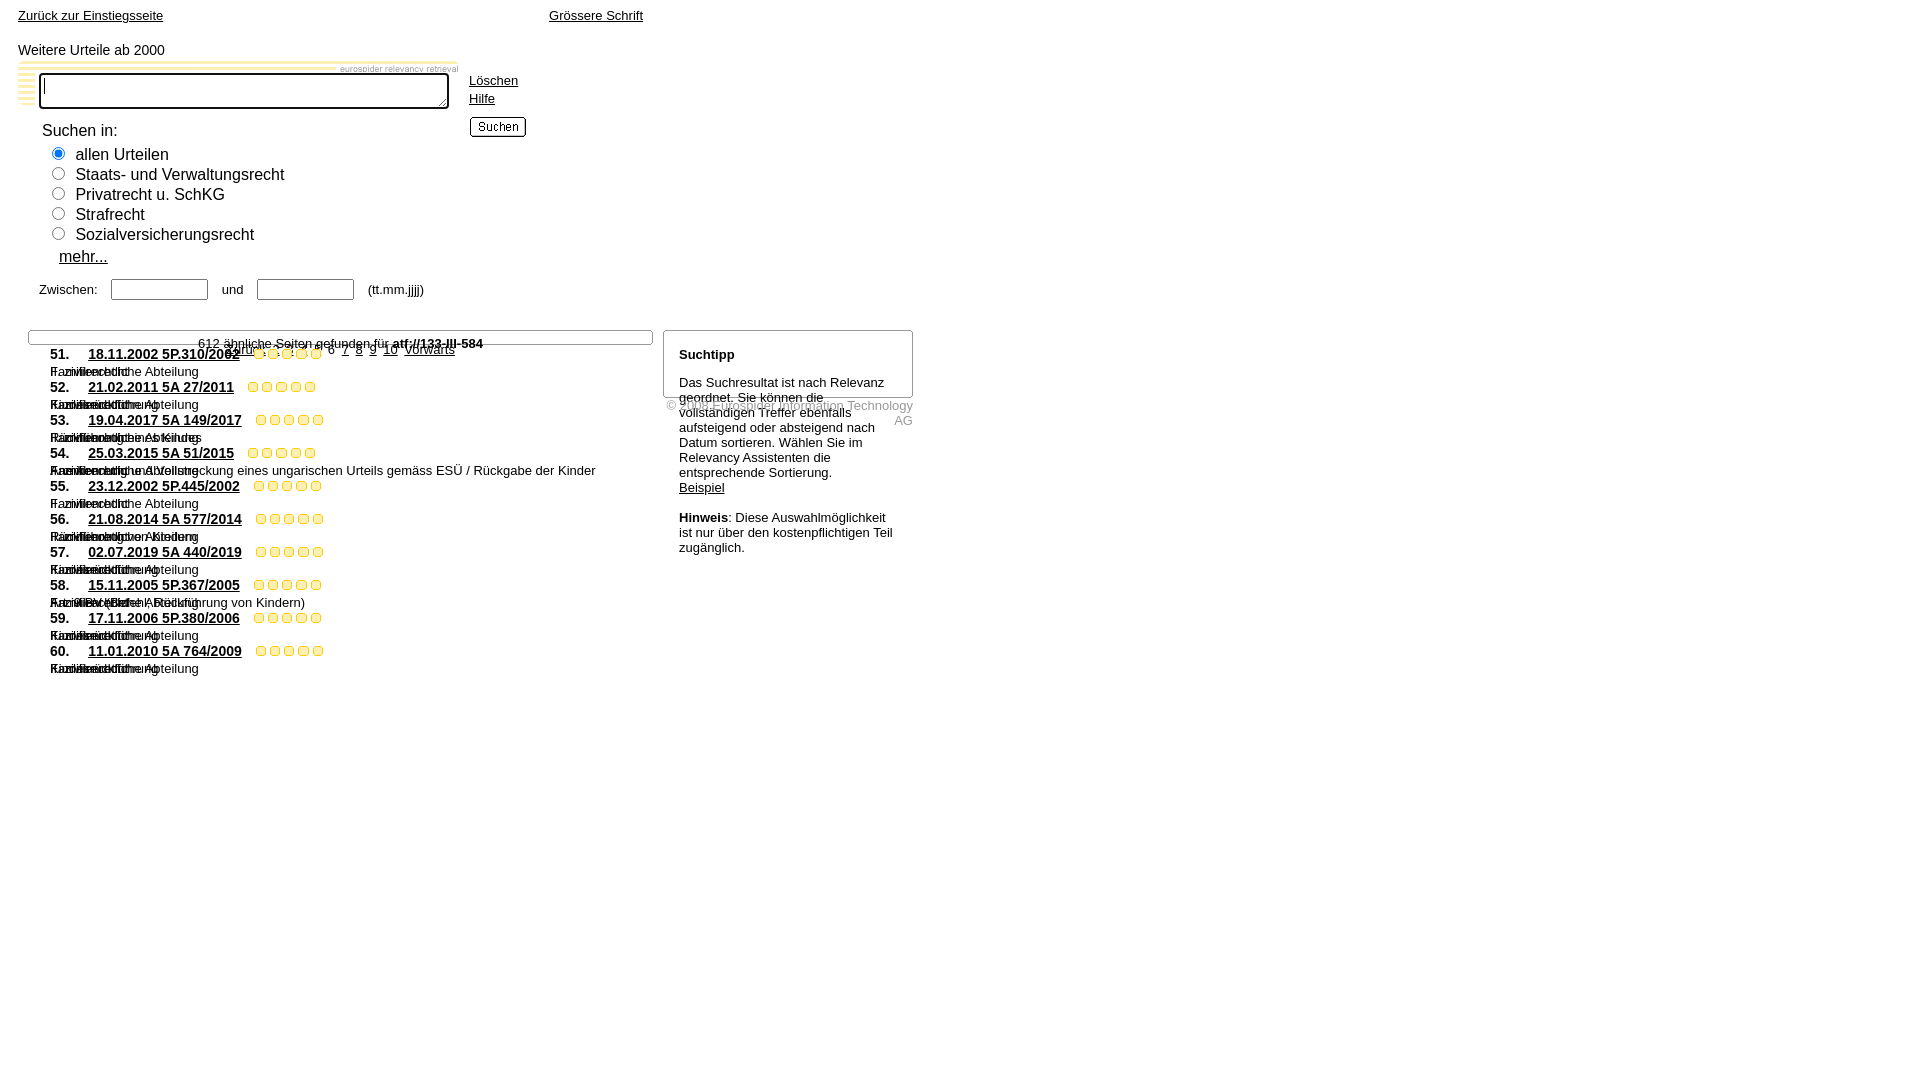 Image resolution: width=1920 pixels, height=1080 pixels. I want to click on Relevanz 93%, so click(259, 486).